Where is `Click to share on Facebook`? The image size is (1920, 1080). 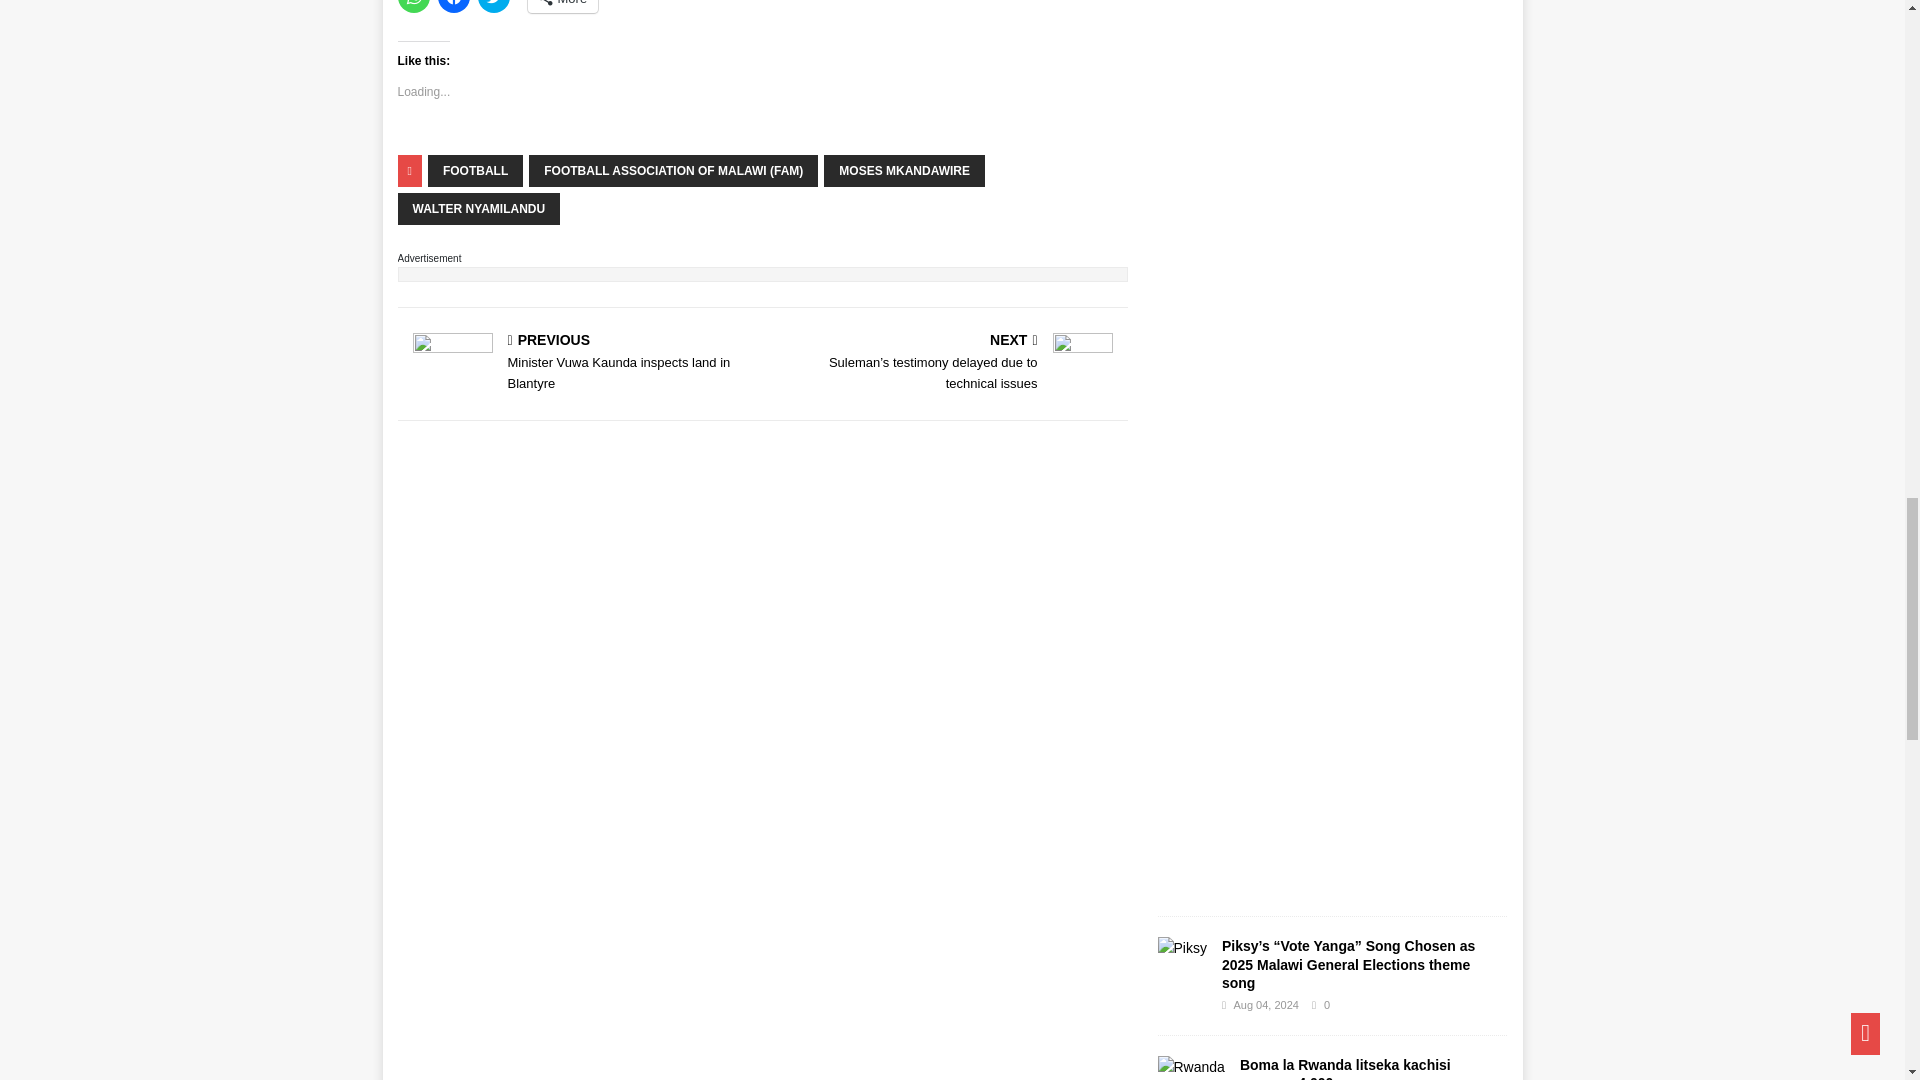 Click to share on Facebook is located at coordinates (454, 6).